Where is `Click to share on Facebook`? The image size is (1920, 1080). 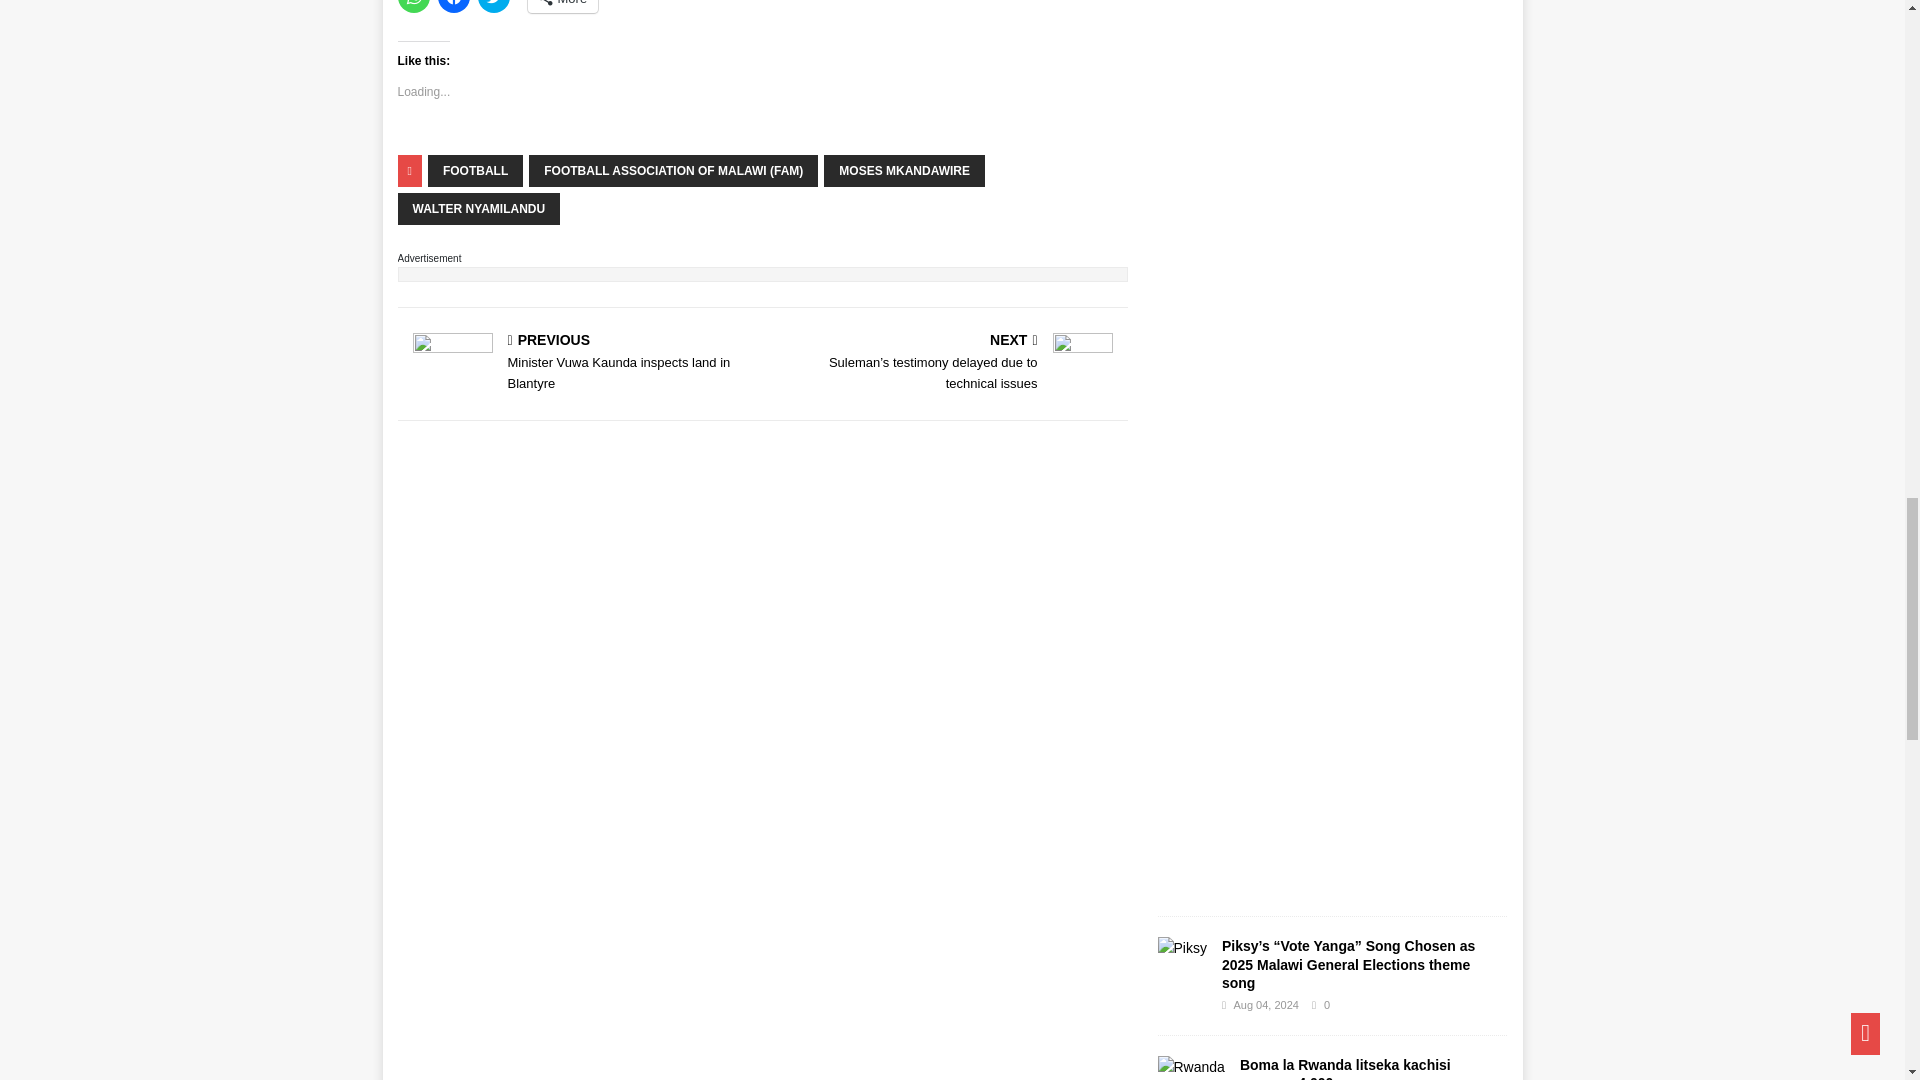 Click to share on Facebook is located at coordinates (454, 6).